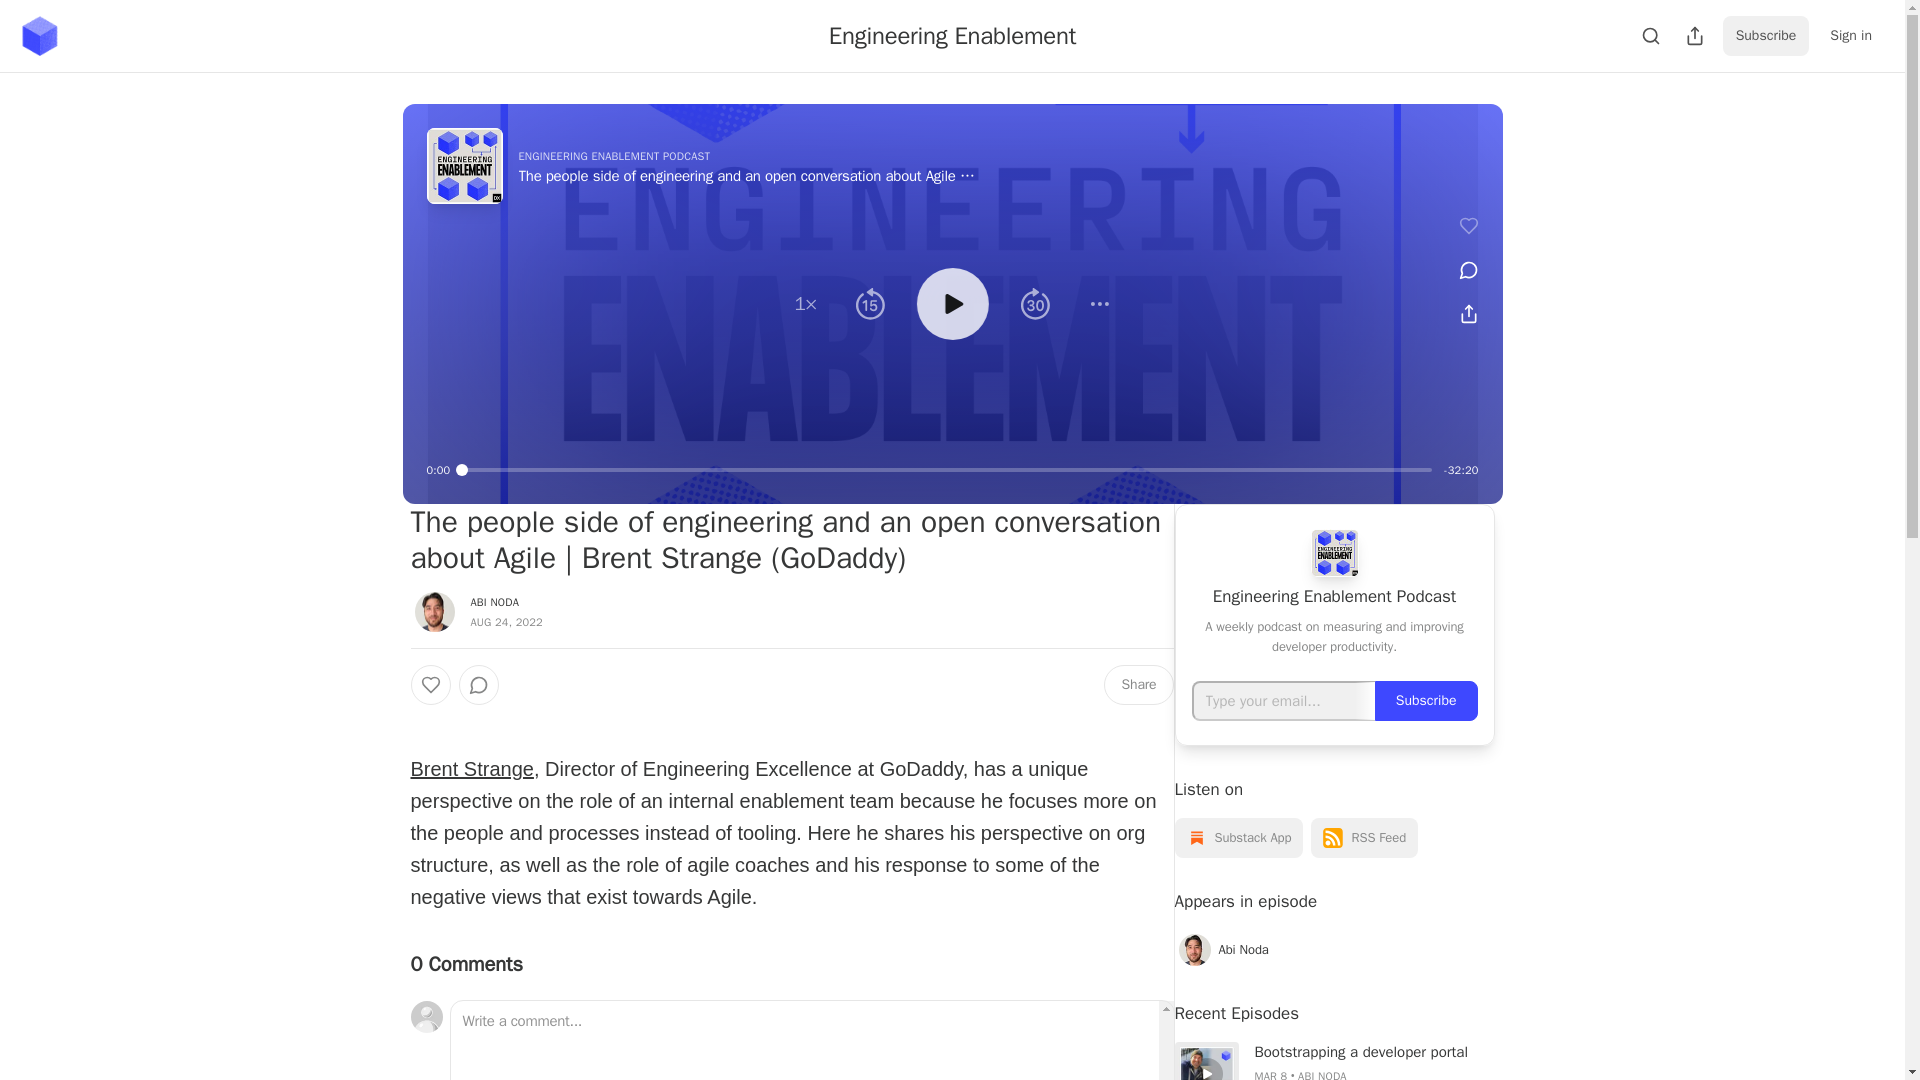  What do you see at coordinates (1850, 36) in the screenshot?
I see `Sign in` at bounding box center [1850, 36].